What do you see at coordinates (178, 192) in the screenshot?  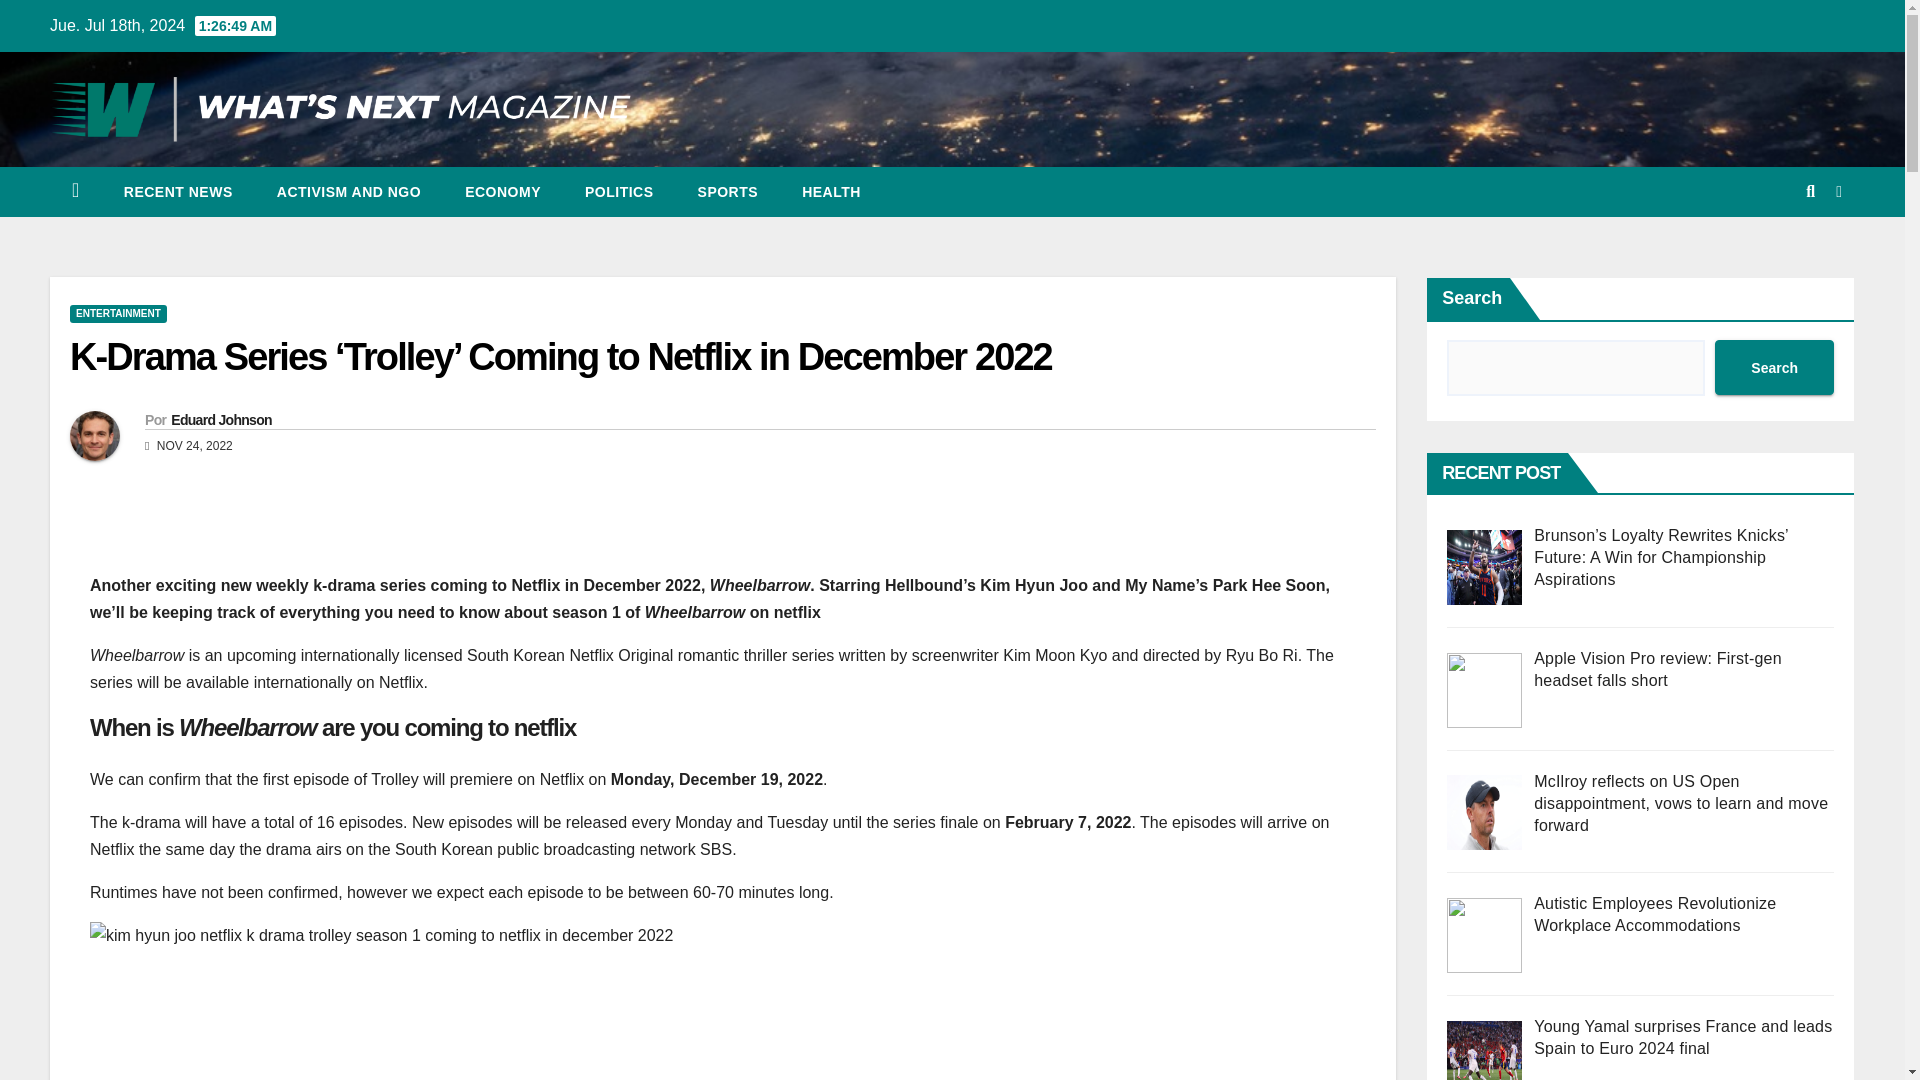 I see `Recent news` at bounding box center [178, 192].